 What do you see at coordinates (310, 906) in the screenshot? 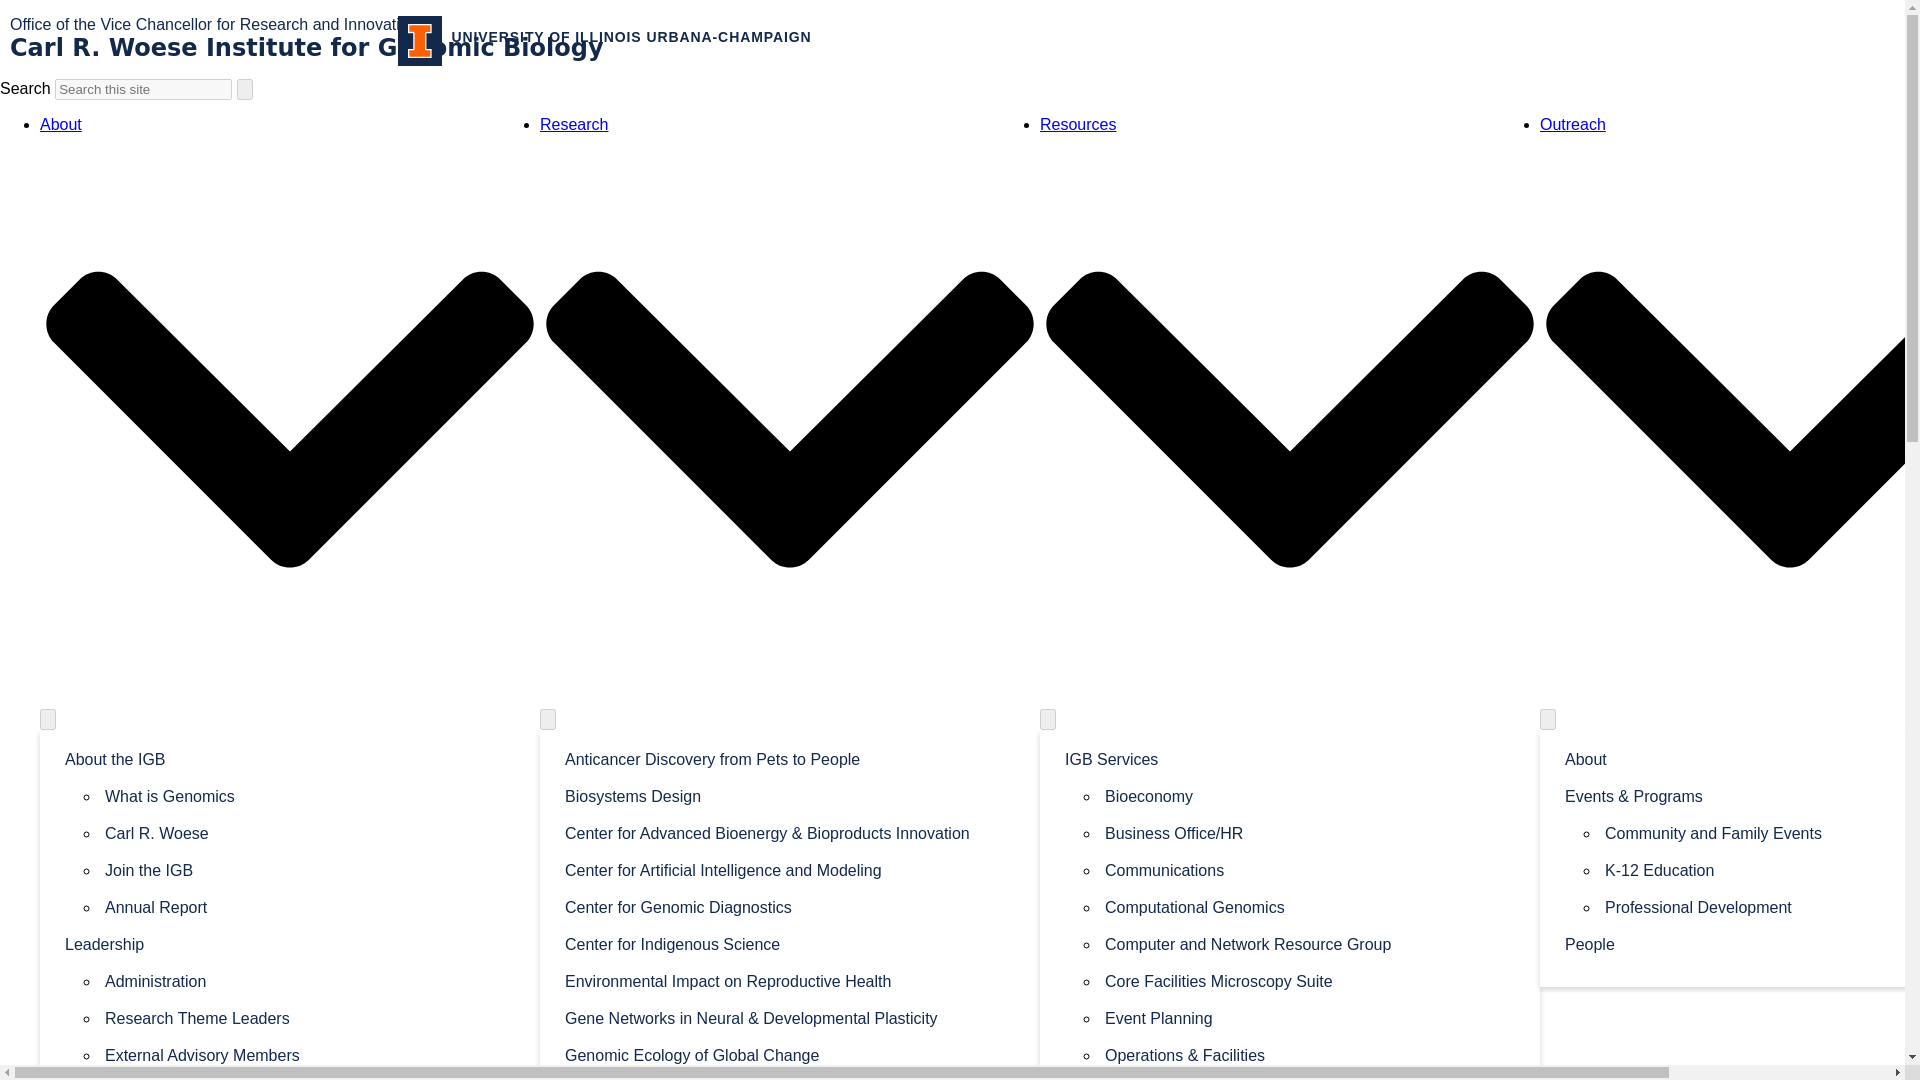
I see `Videos` at bounding box center [310, 906].